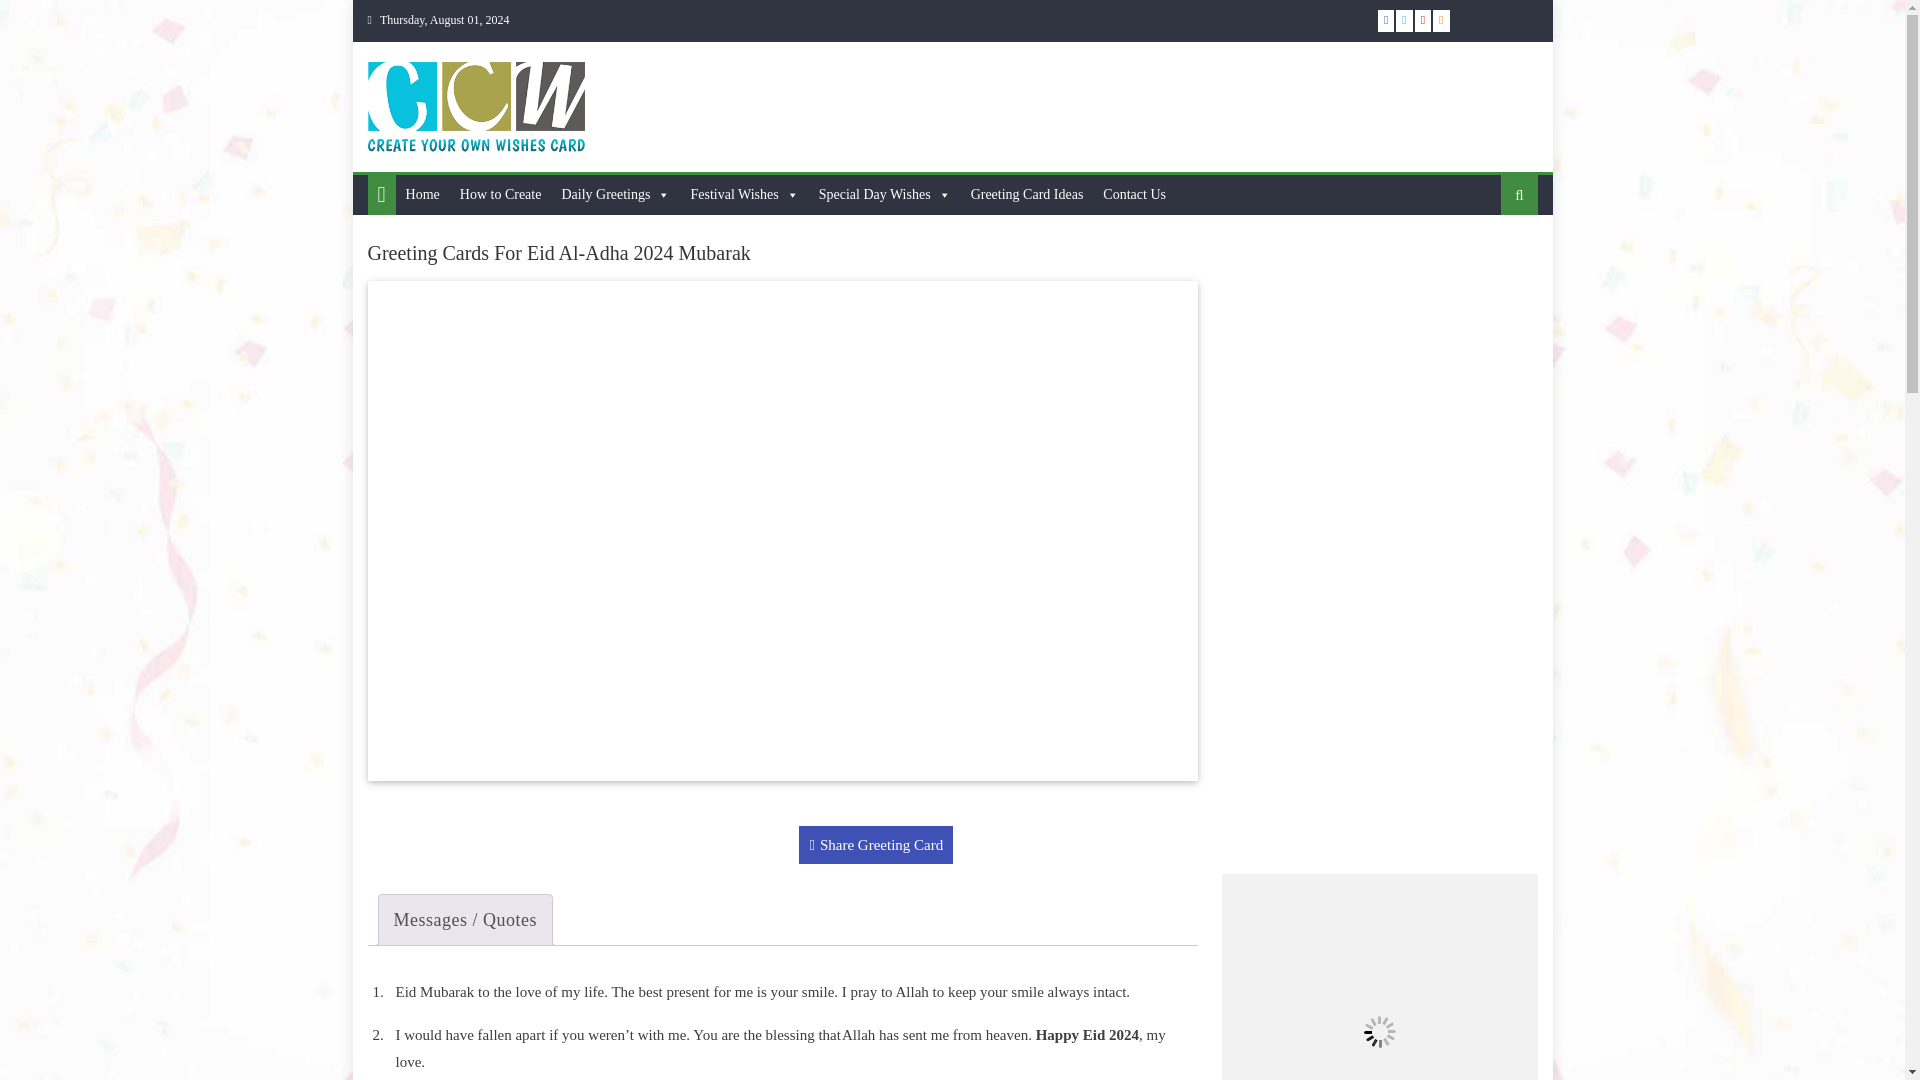 This screenshot has width=1920, height=1080. I want to click on Home, so click(422, 194).